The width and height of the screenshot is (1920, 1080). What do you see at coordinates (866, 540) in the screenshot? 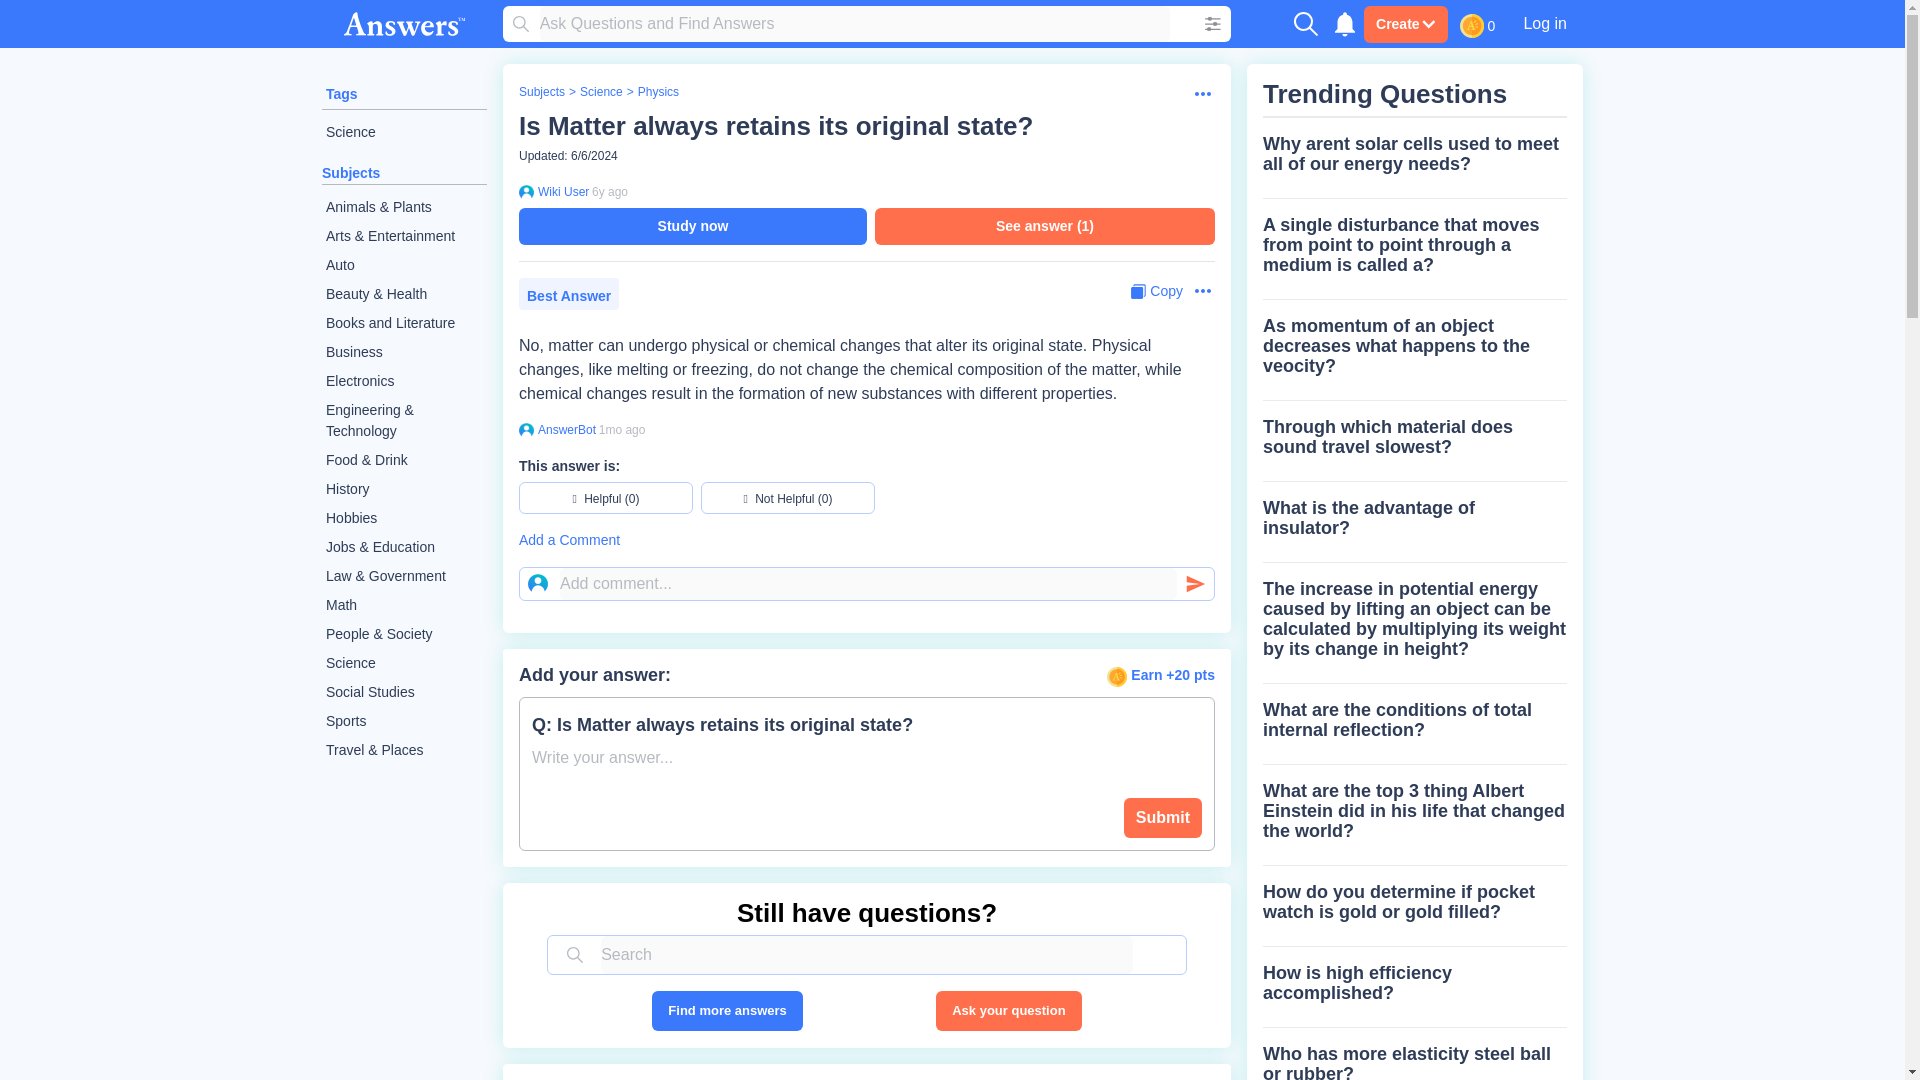
I see `Add a Comment` at bounding box center [866, 540].